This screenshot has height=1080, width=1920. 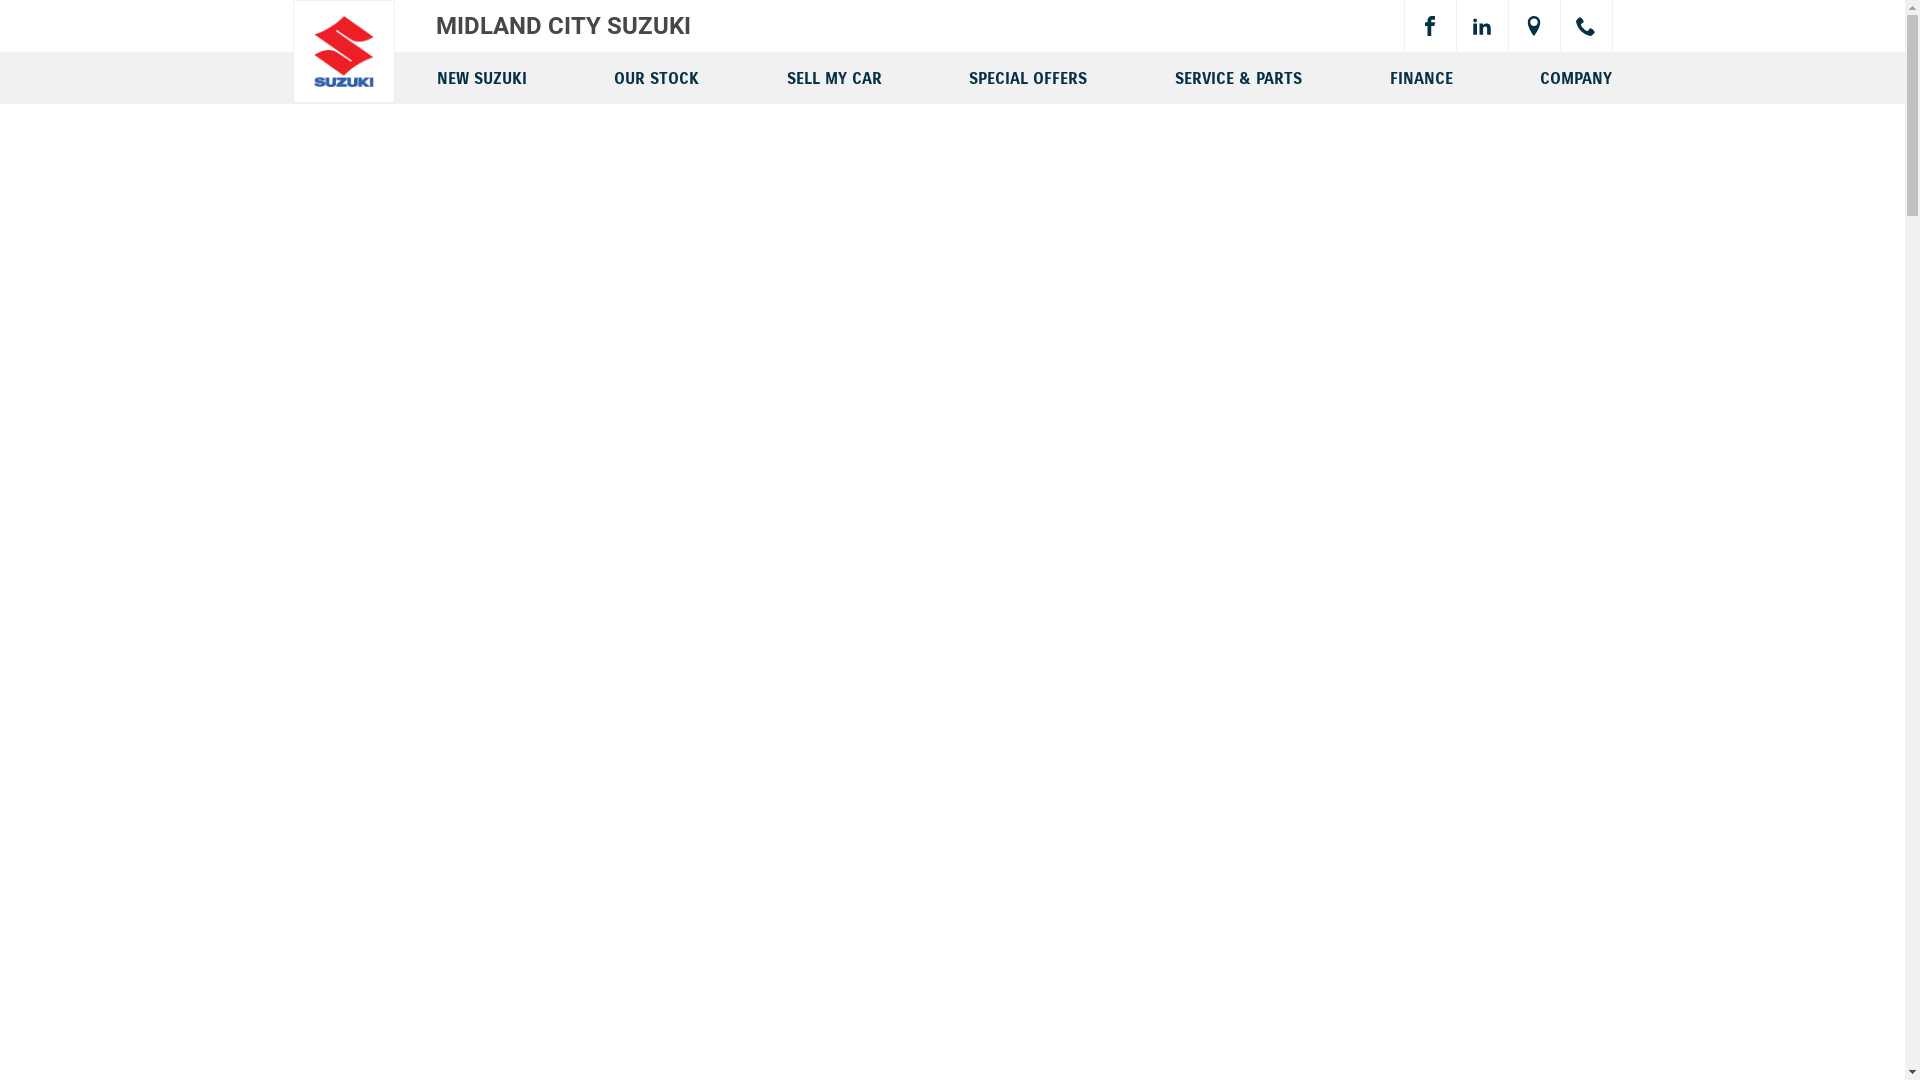 What do you see at coordinates (656, 77) in the screenshot?
I see `OUR STOCK` at bounding box center [656, 77].